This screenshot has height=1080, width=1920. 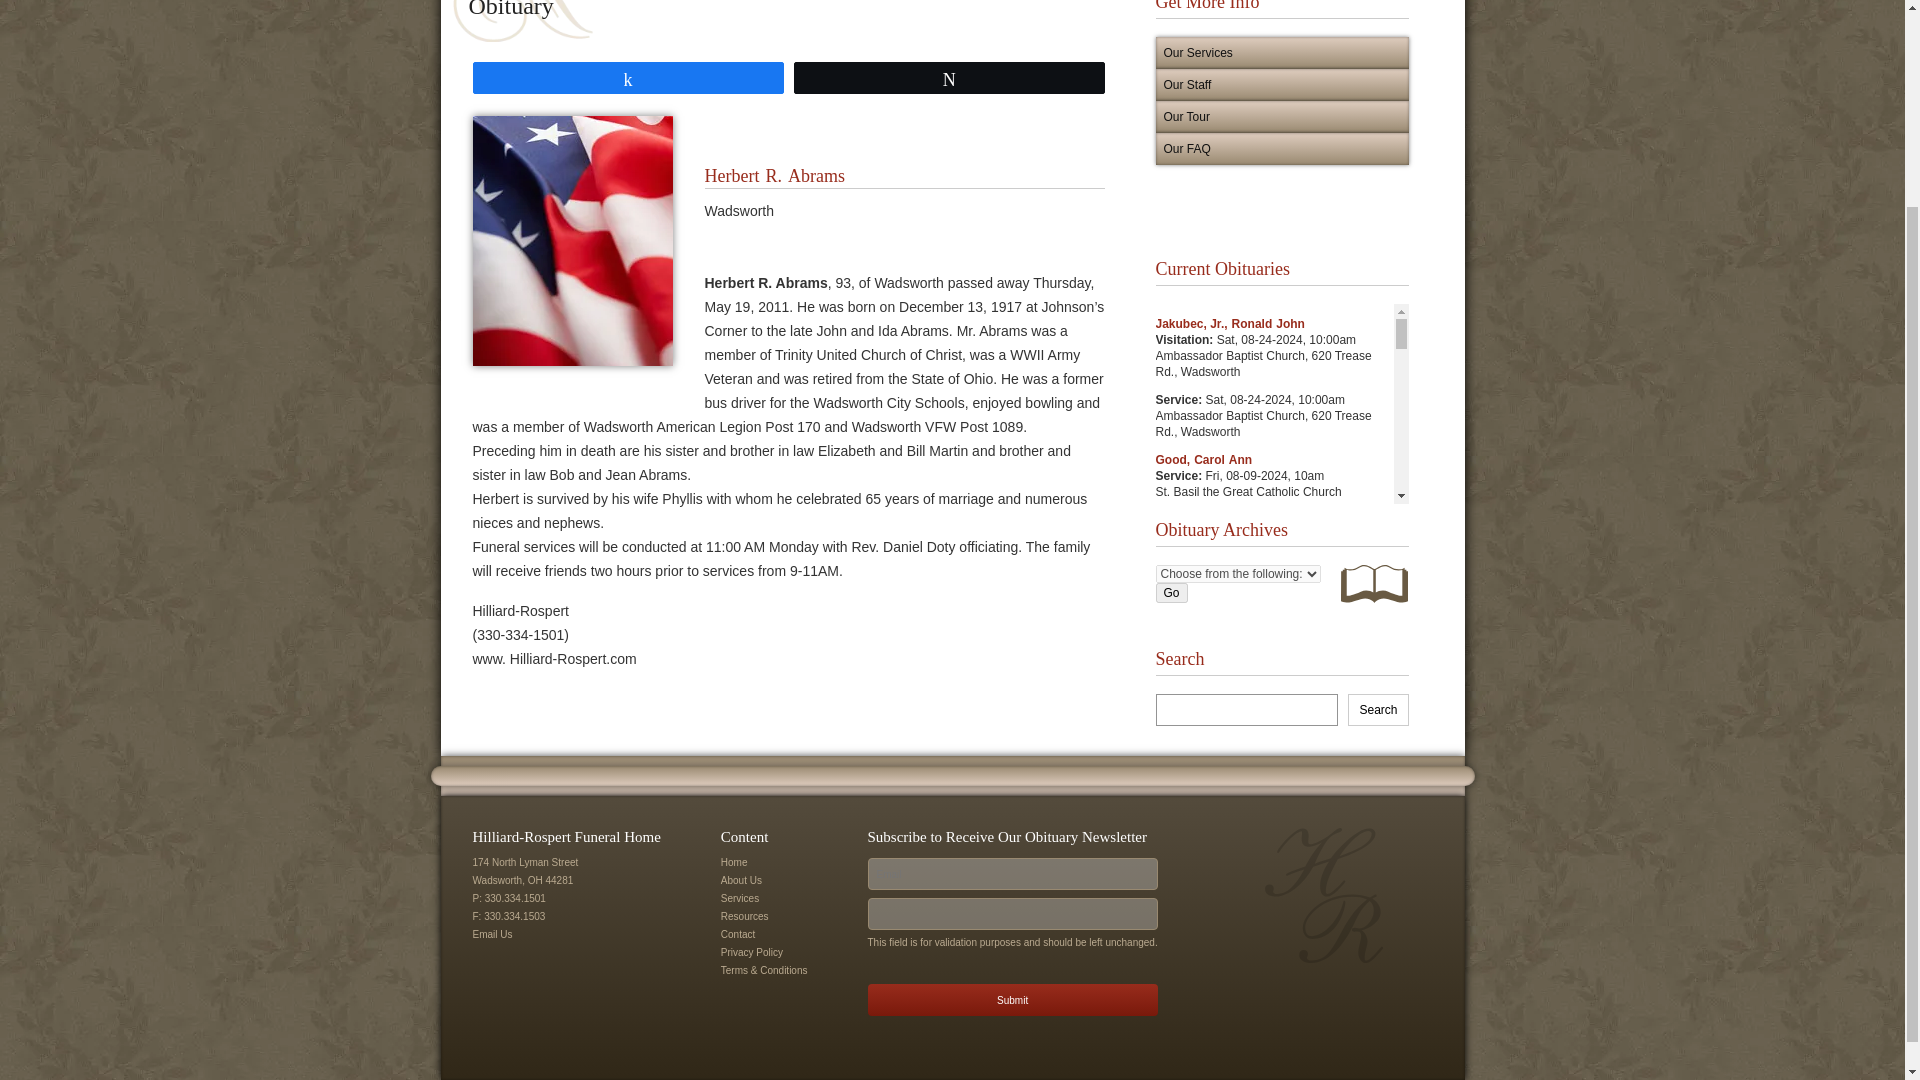 I want to click on Our Services, so click(x=1282, y=52).